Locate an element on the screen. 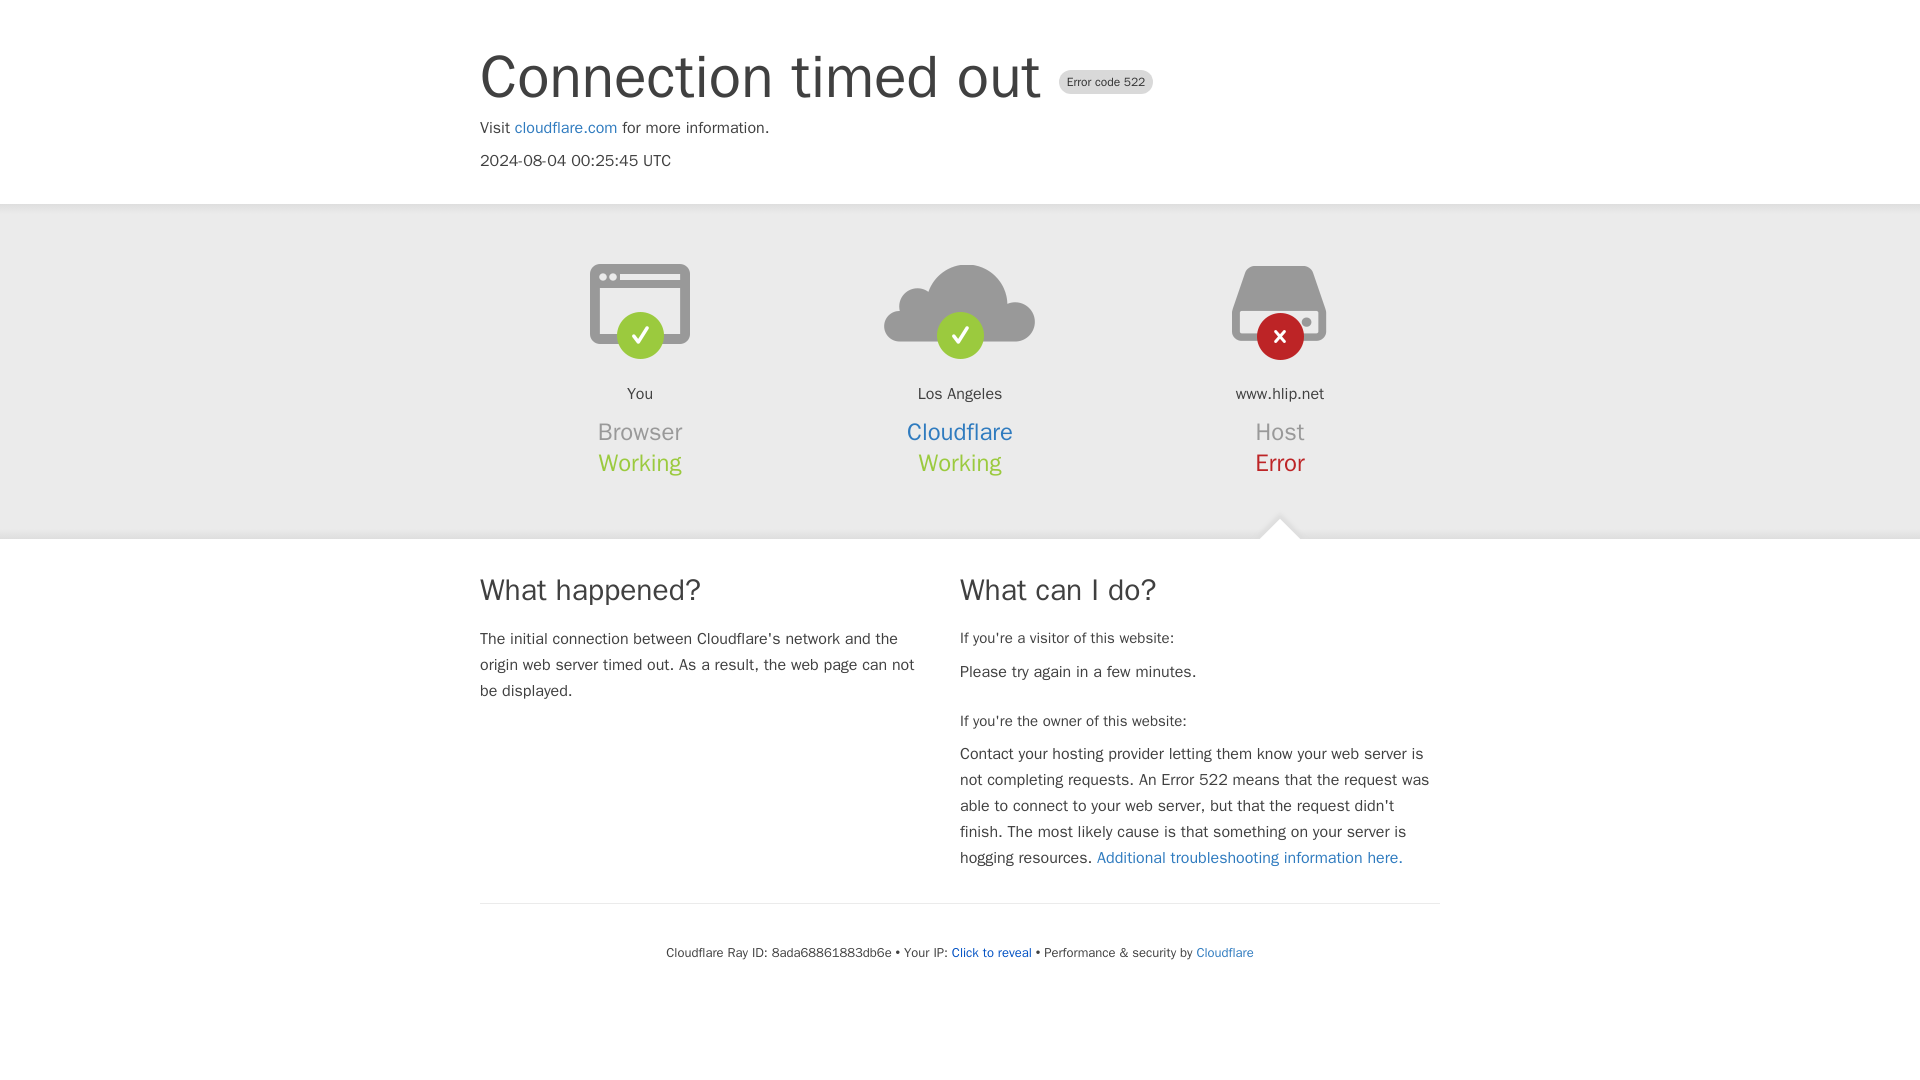 This screenshot has height=1080, width=1920. Additional troubleshooting information here. is located at coordinates (1250, 858).